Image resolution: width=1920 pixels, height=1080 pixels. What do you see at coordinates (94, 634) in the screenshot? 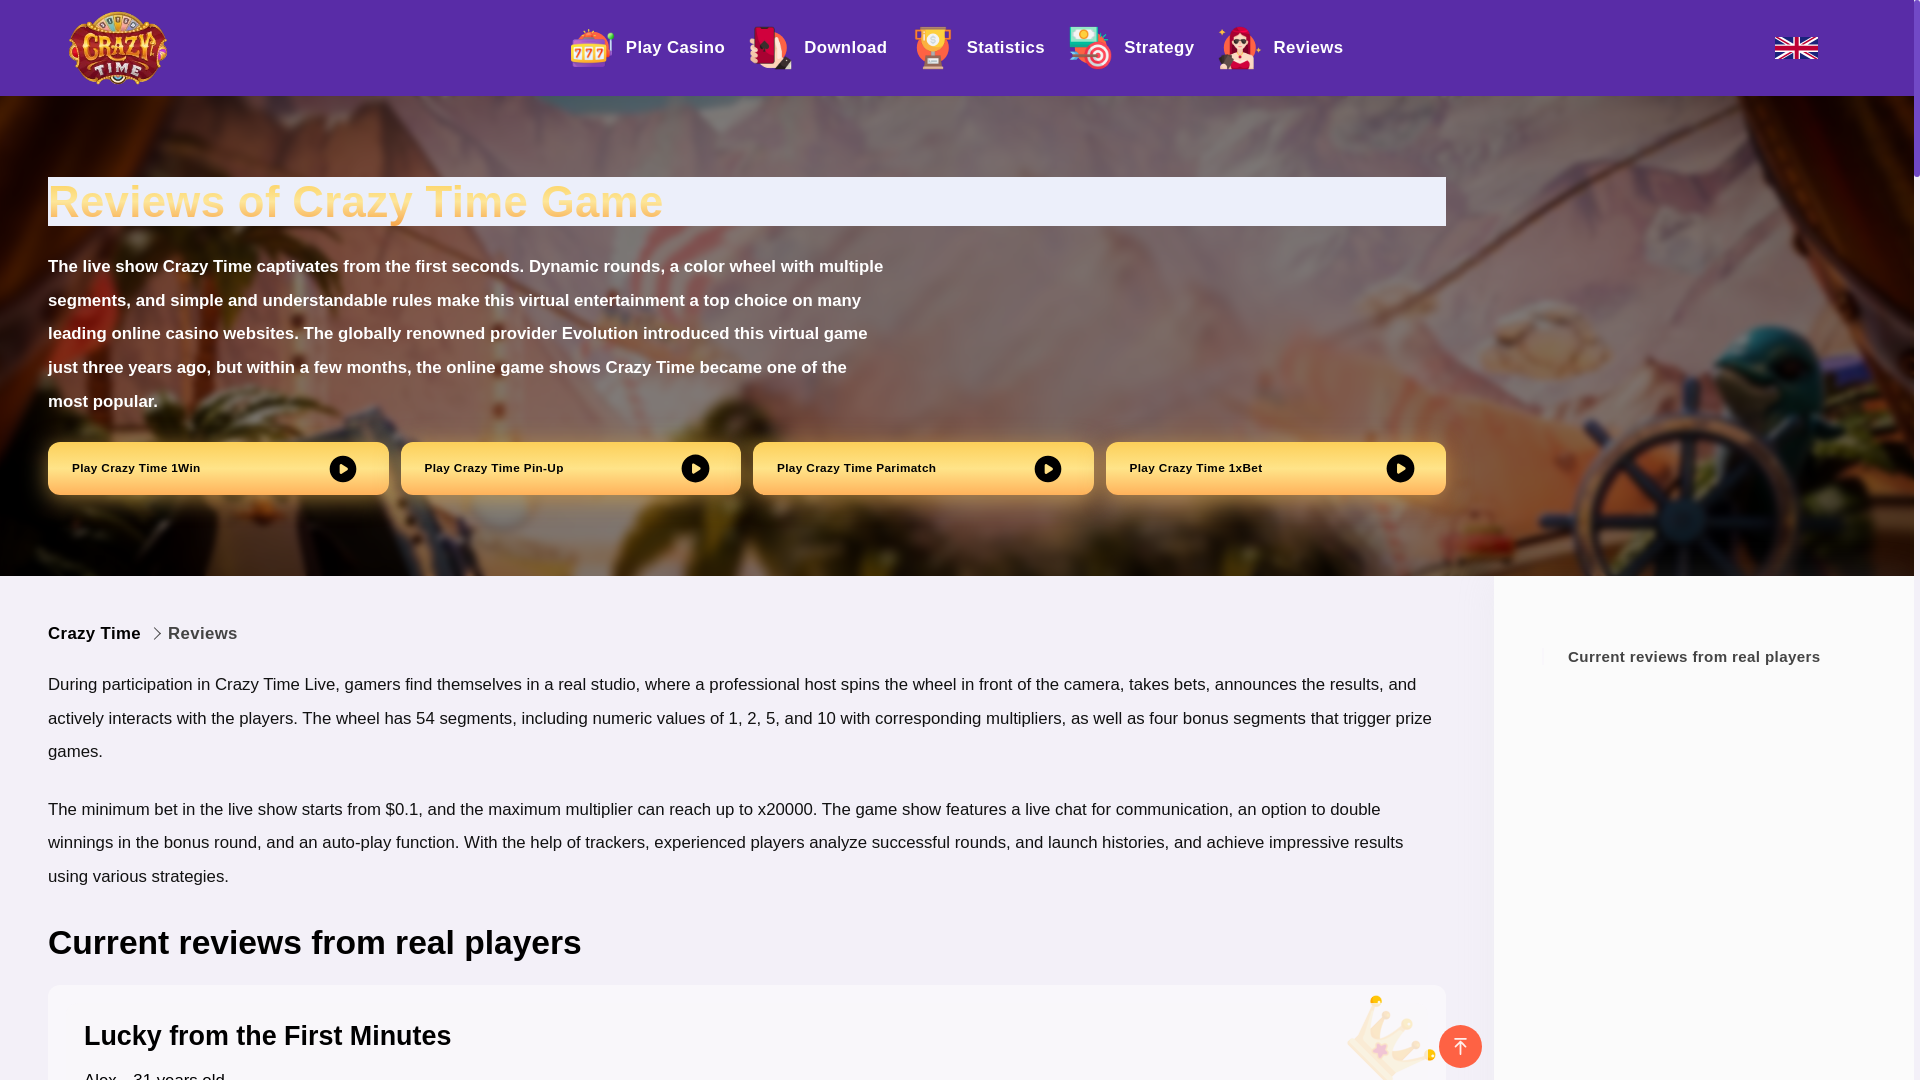
I see `Crazy Time` at bounding box center [94, 634].